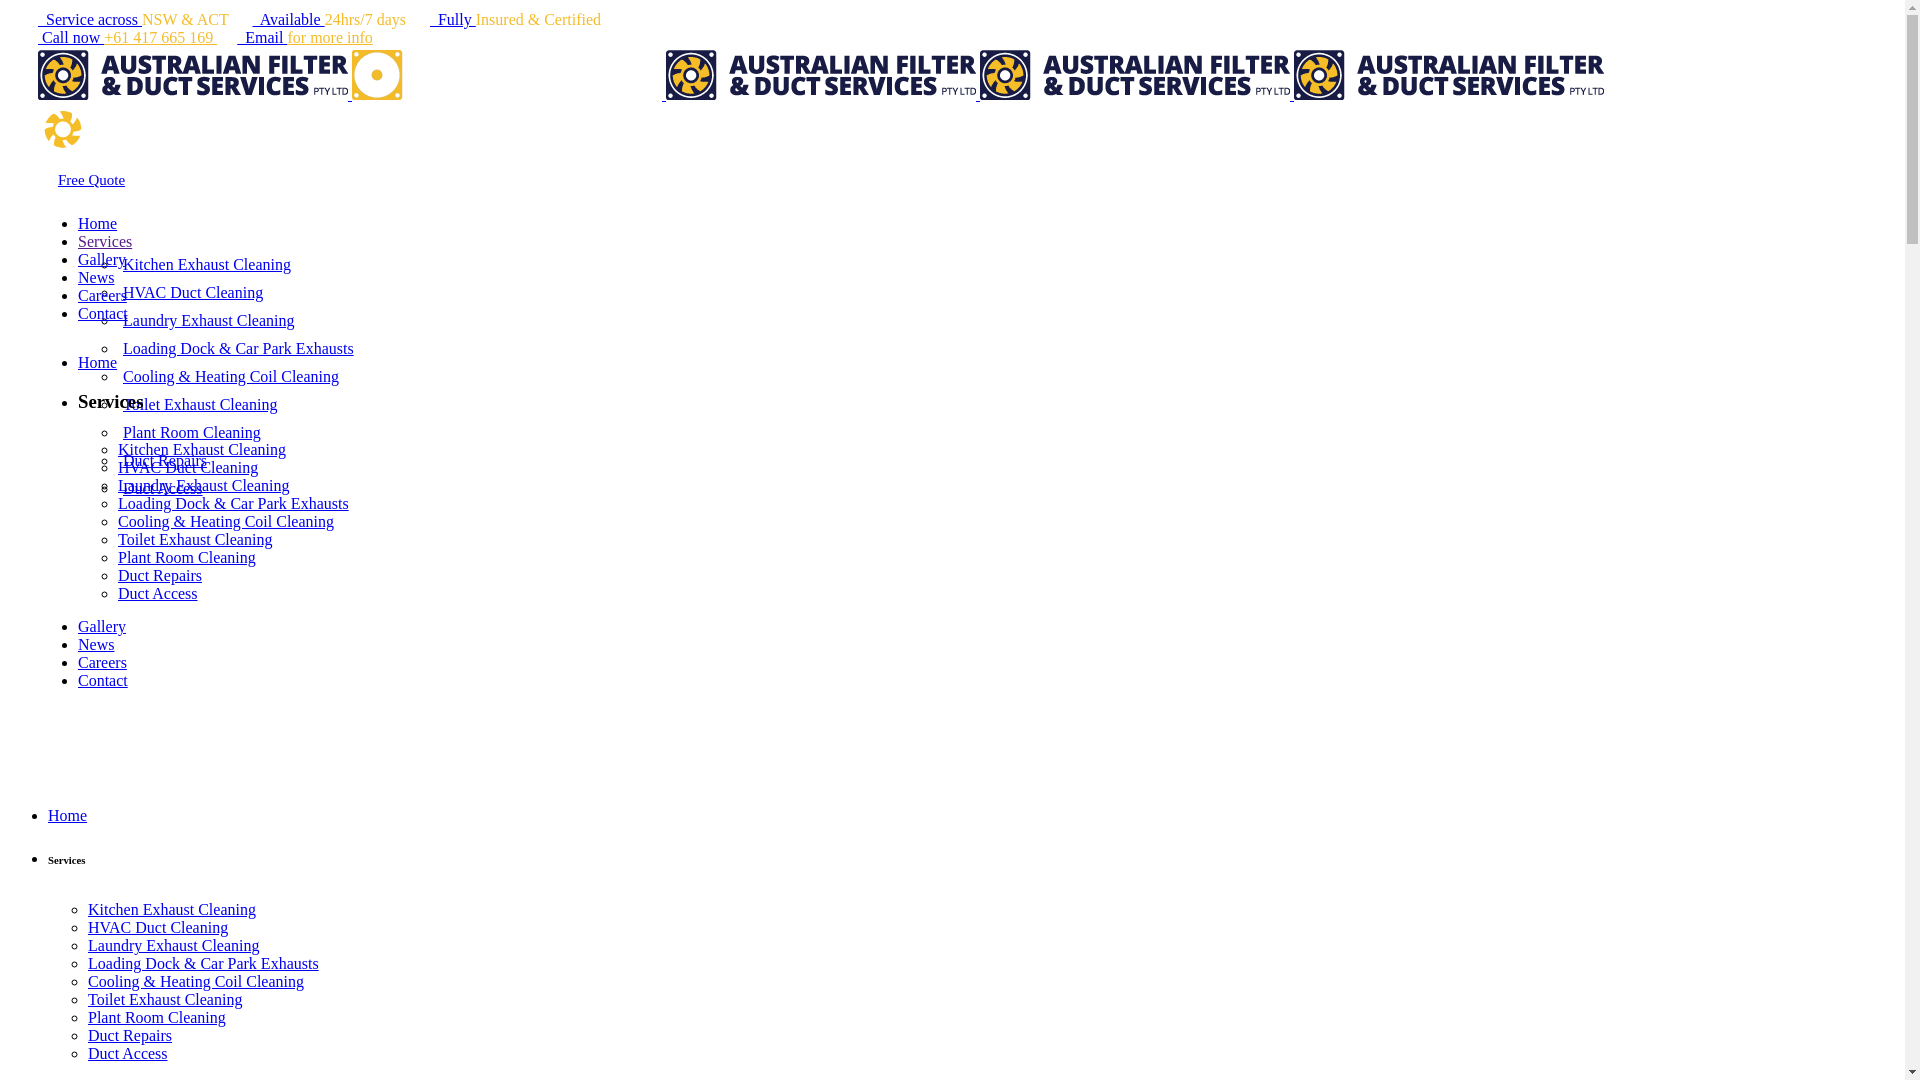 The image size is (1920, 1080). I want to click on Loading Dock & Car Park Exhausts, so click(204, 964).